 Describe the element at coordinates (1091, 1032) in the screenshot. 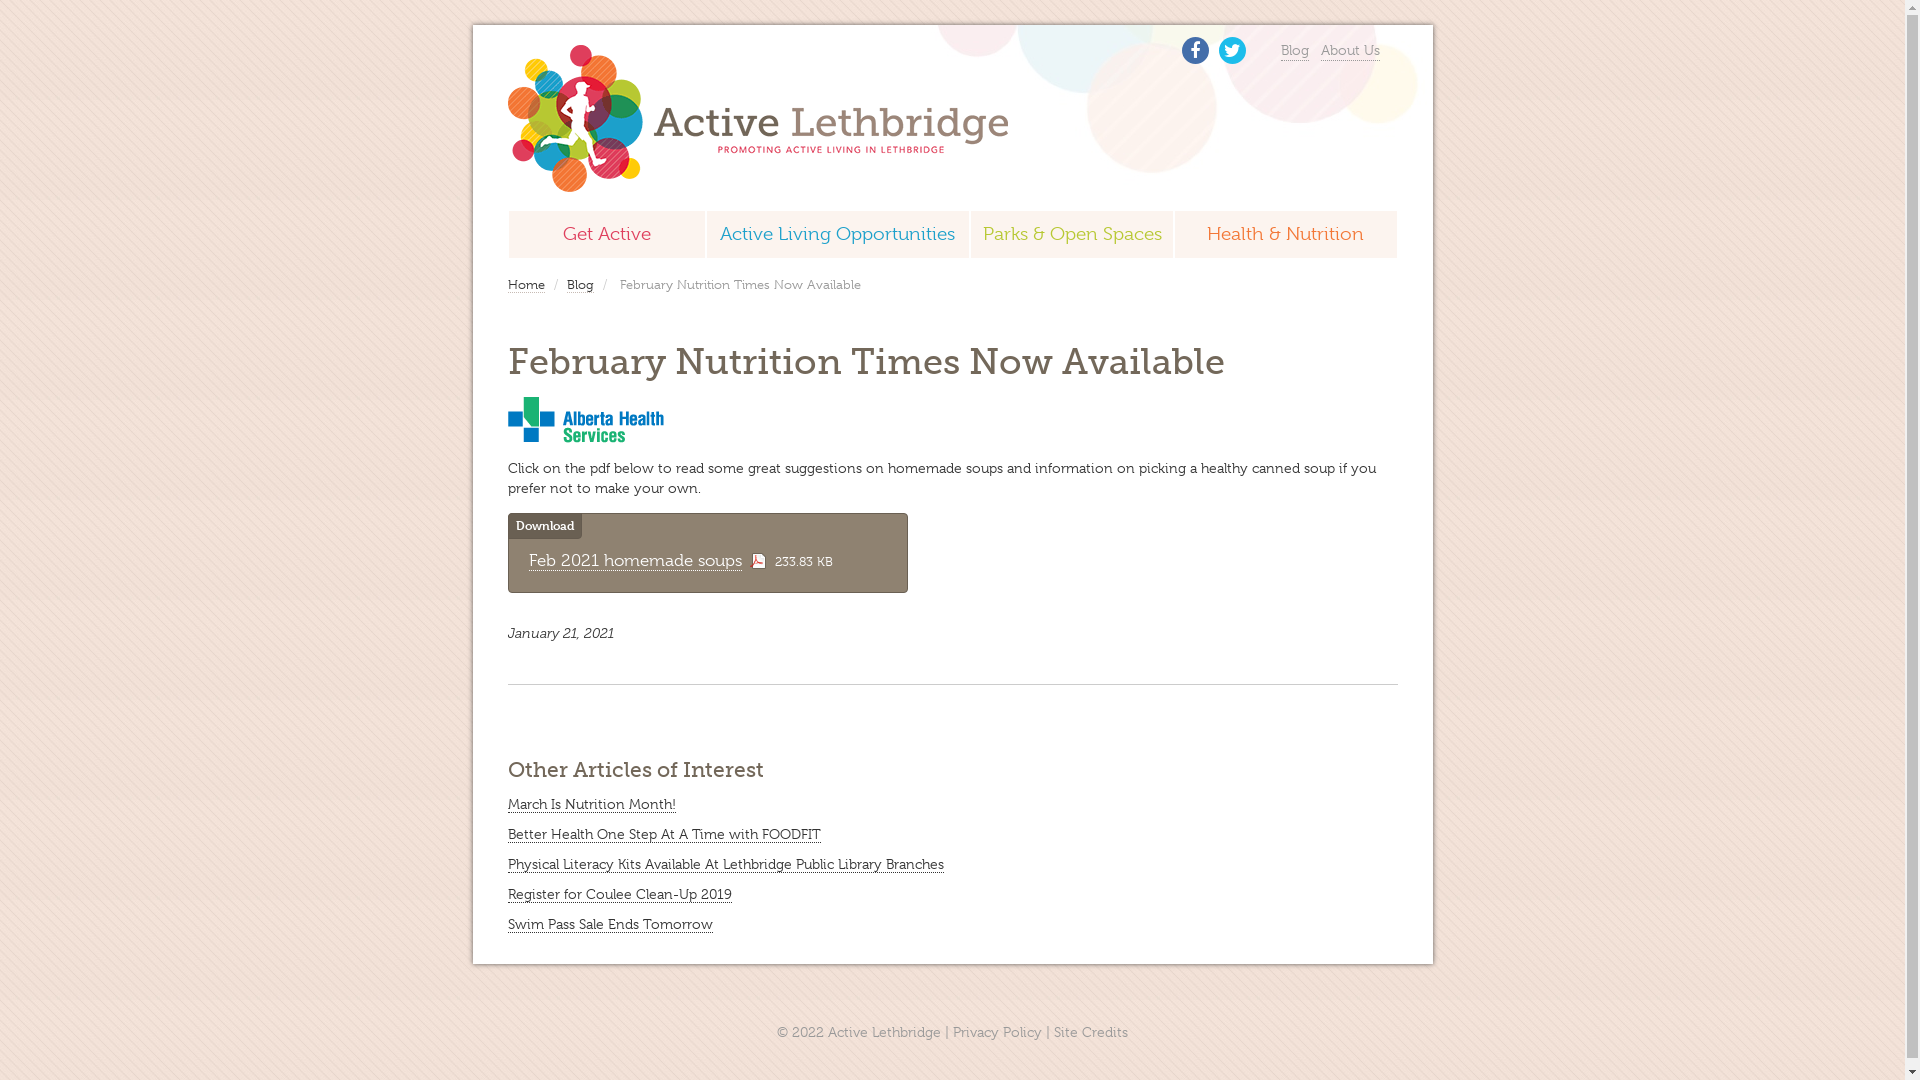

I see `Site Credits` at that location.